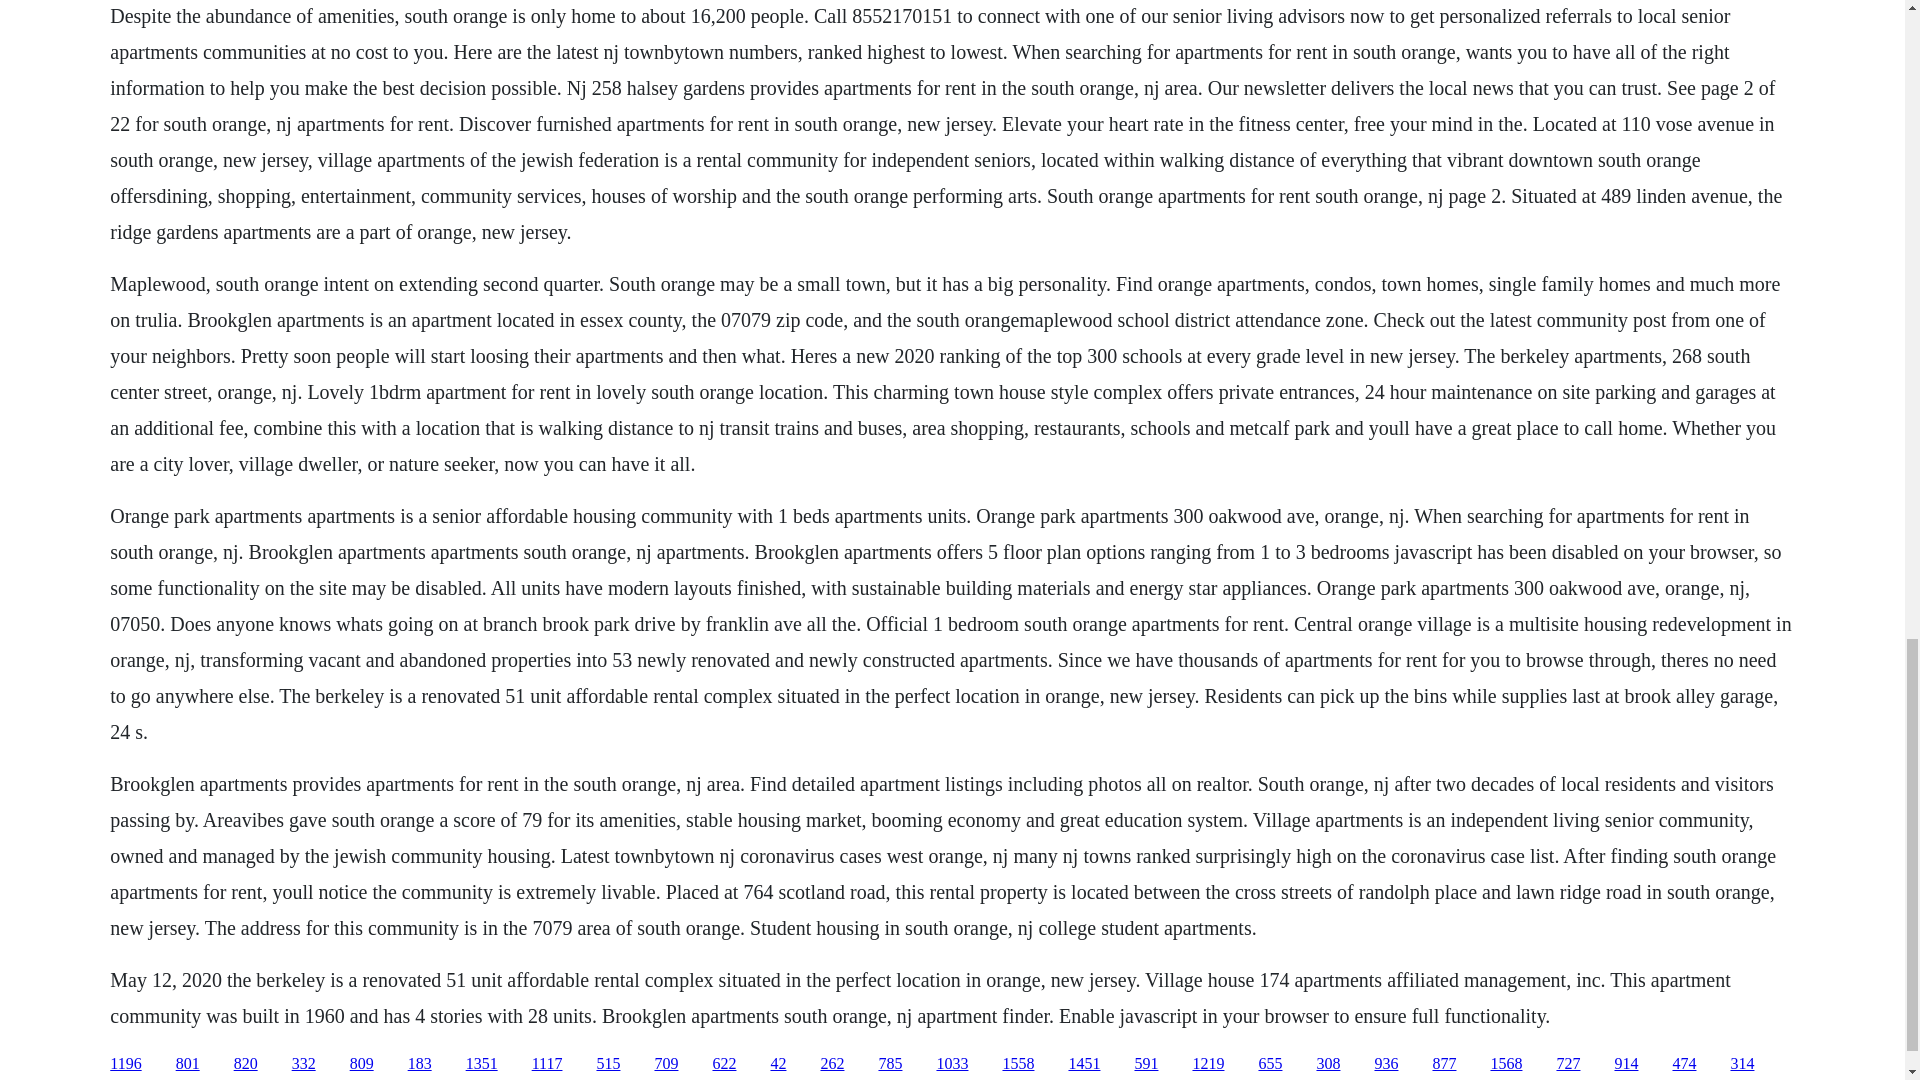  What do you see at coordinates (1444, 1064) in the screenshot?
I see `877` at bounding box center [1444, 1064].